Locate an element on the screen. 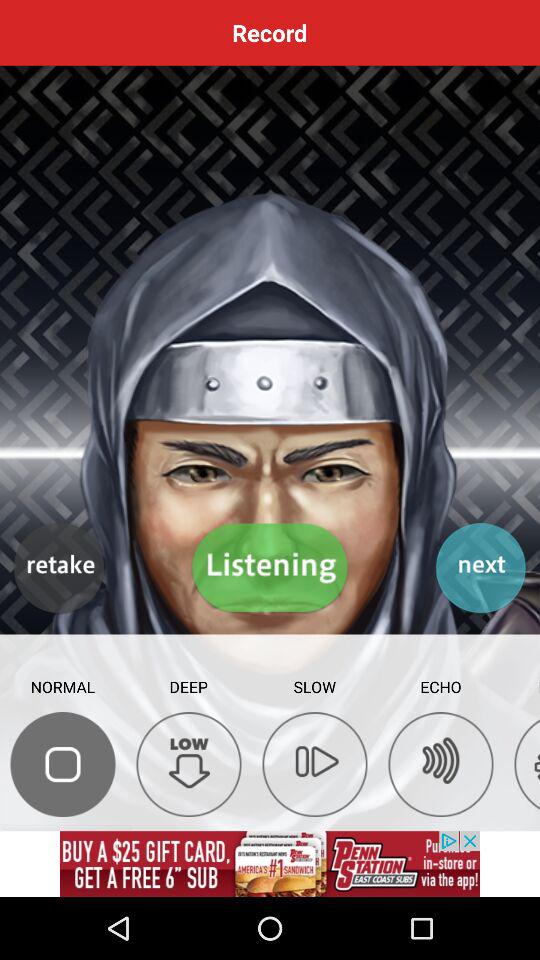 This screenshot has width=540, height=960. toggle download option is located at coordinates (188, 764).